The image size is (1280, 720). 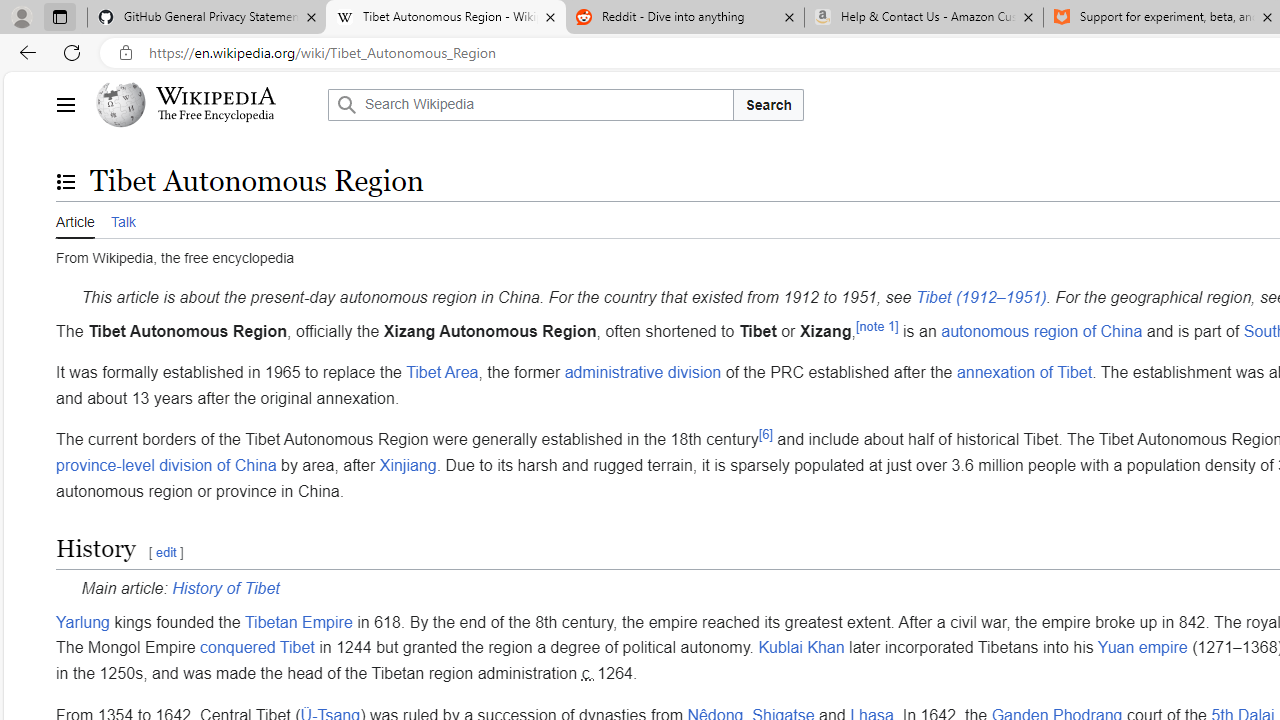 What do you see at coordinates (1042, 330) in the screenshot?
I see `autonomous region of China` at bounding box center [1042, 330].